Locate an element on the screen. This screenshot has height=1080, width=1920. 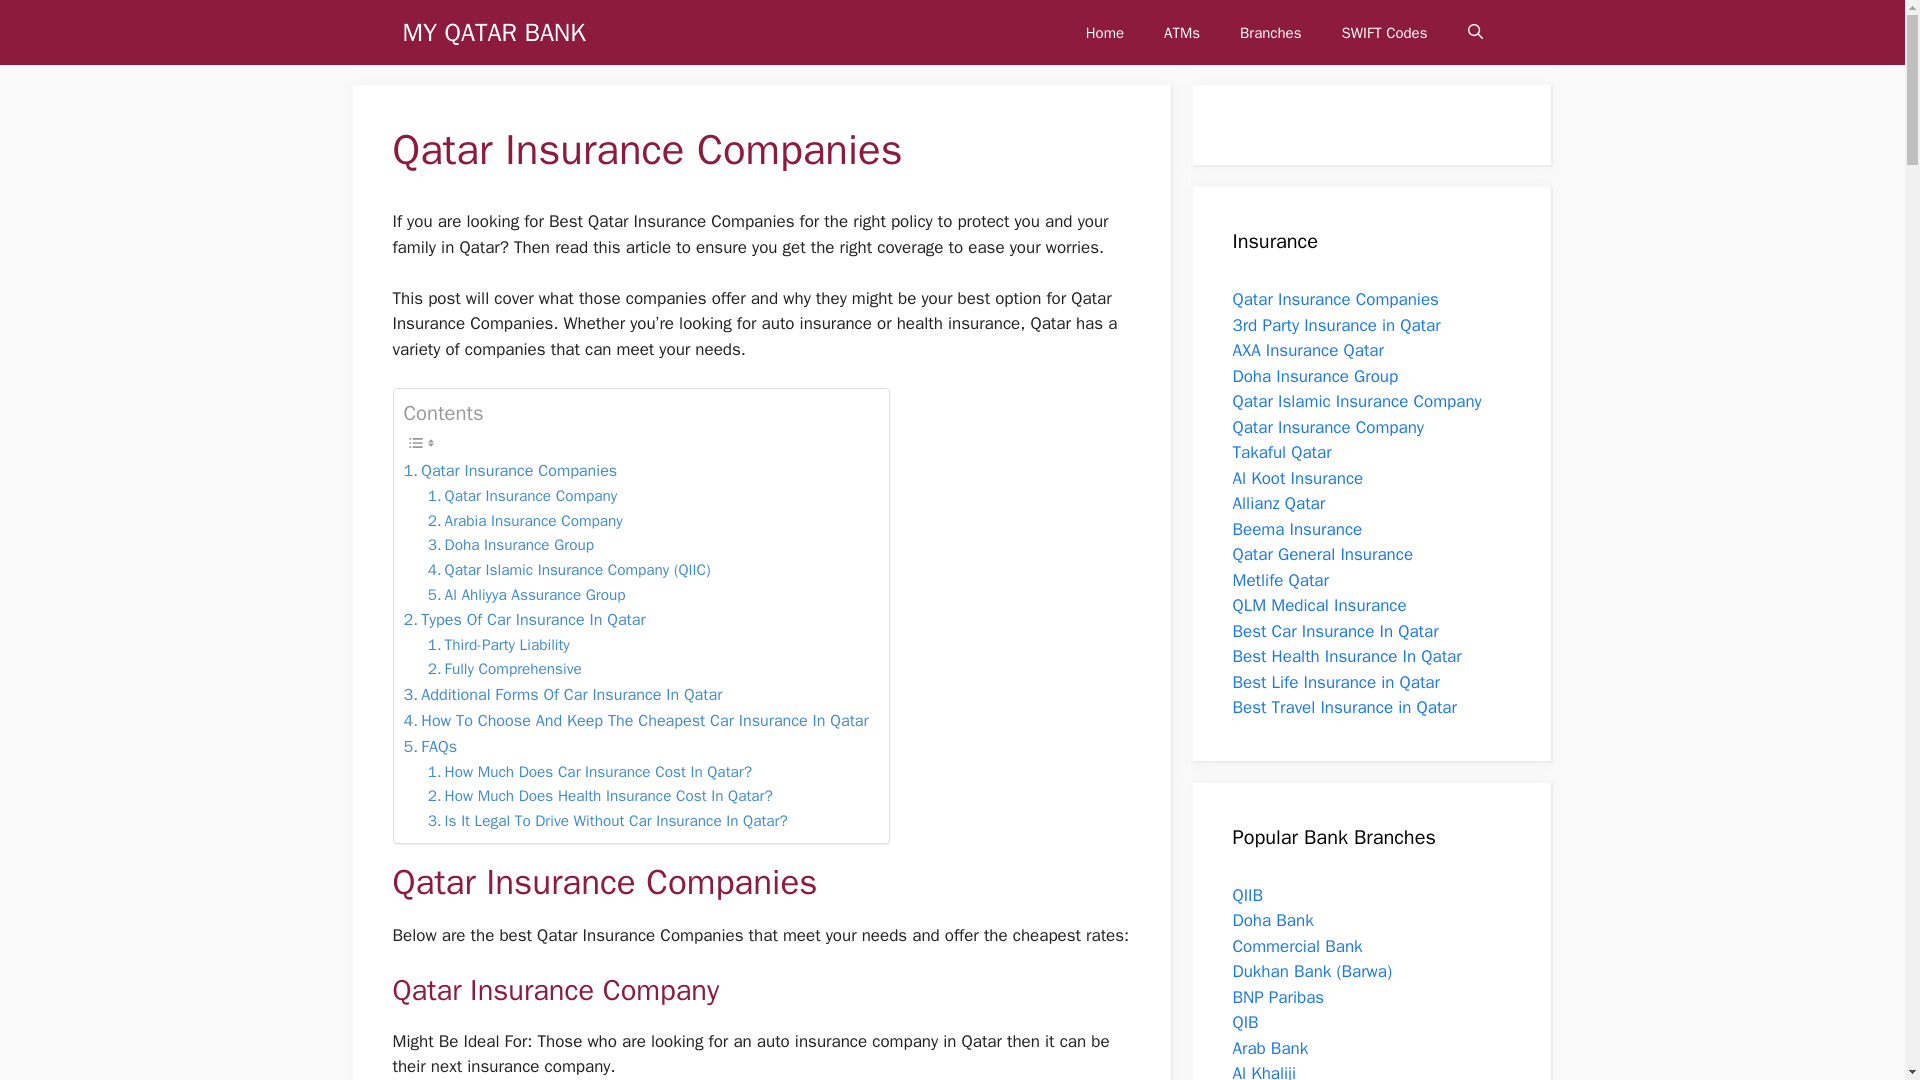
Qatar Islamic Insurance Company is located at coordinates (1356, 400).